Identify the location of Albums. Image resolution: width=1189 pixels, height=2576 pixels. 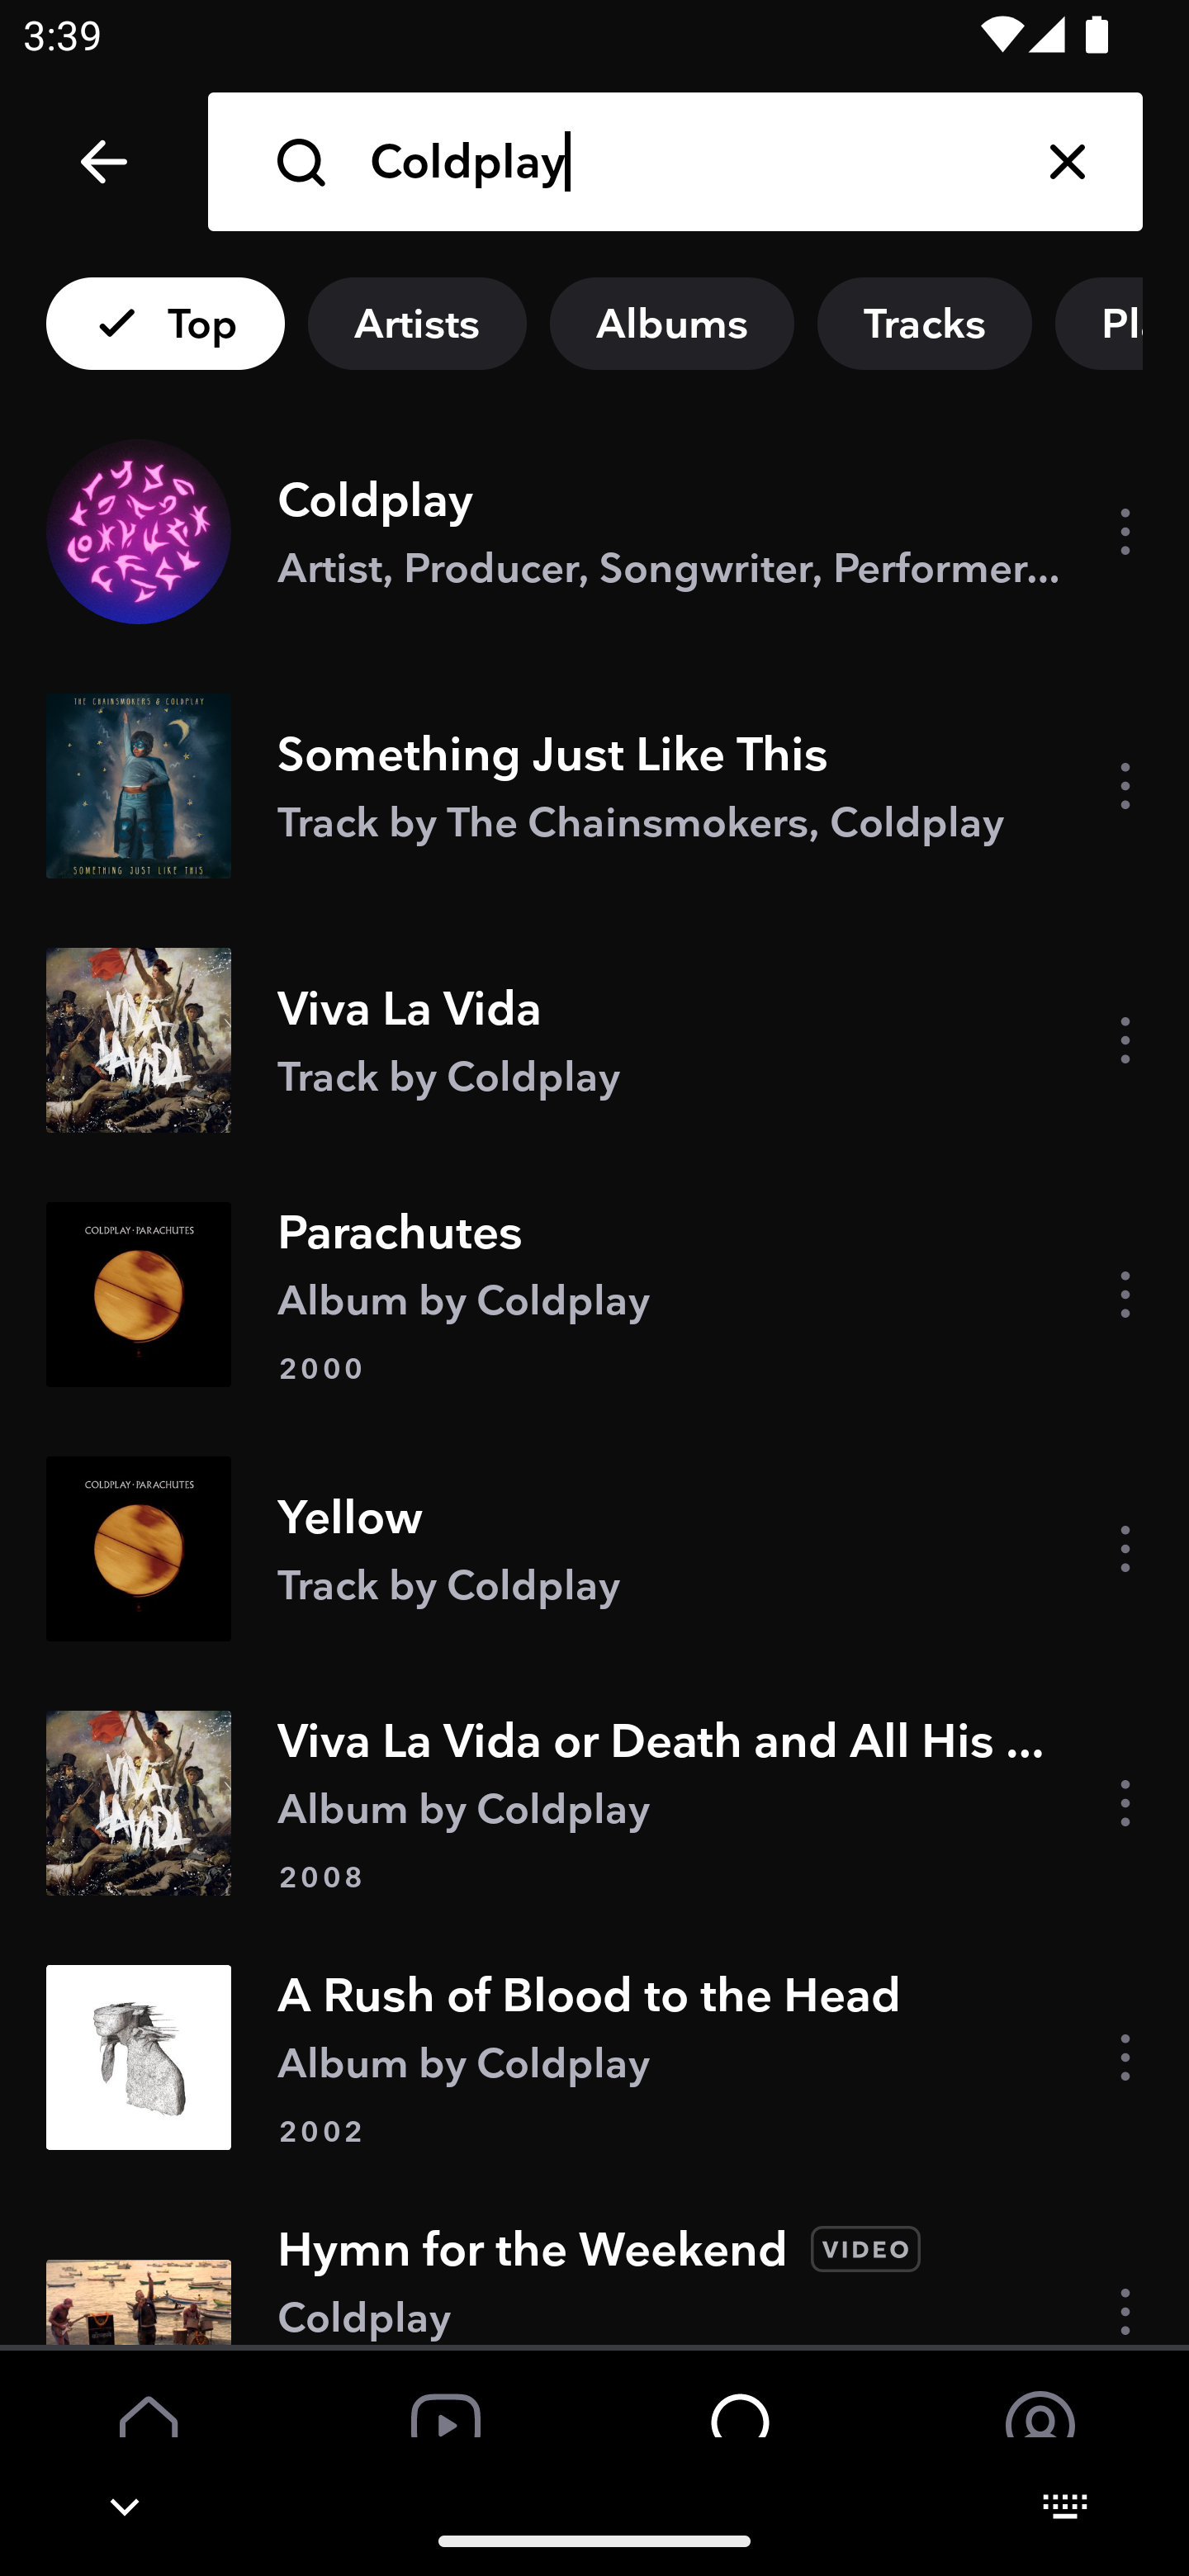
(671, 324).